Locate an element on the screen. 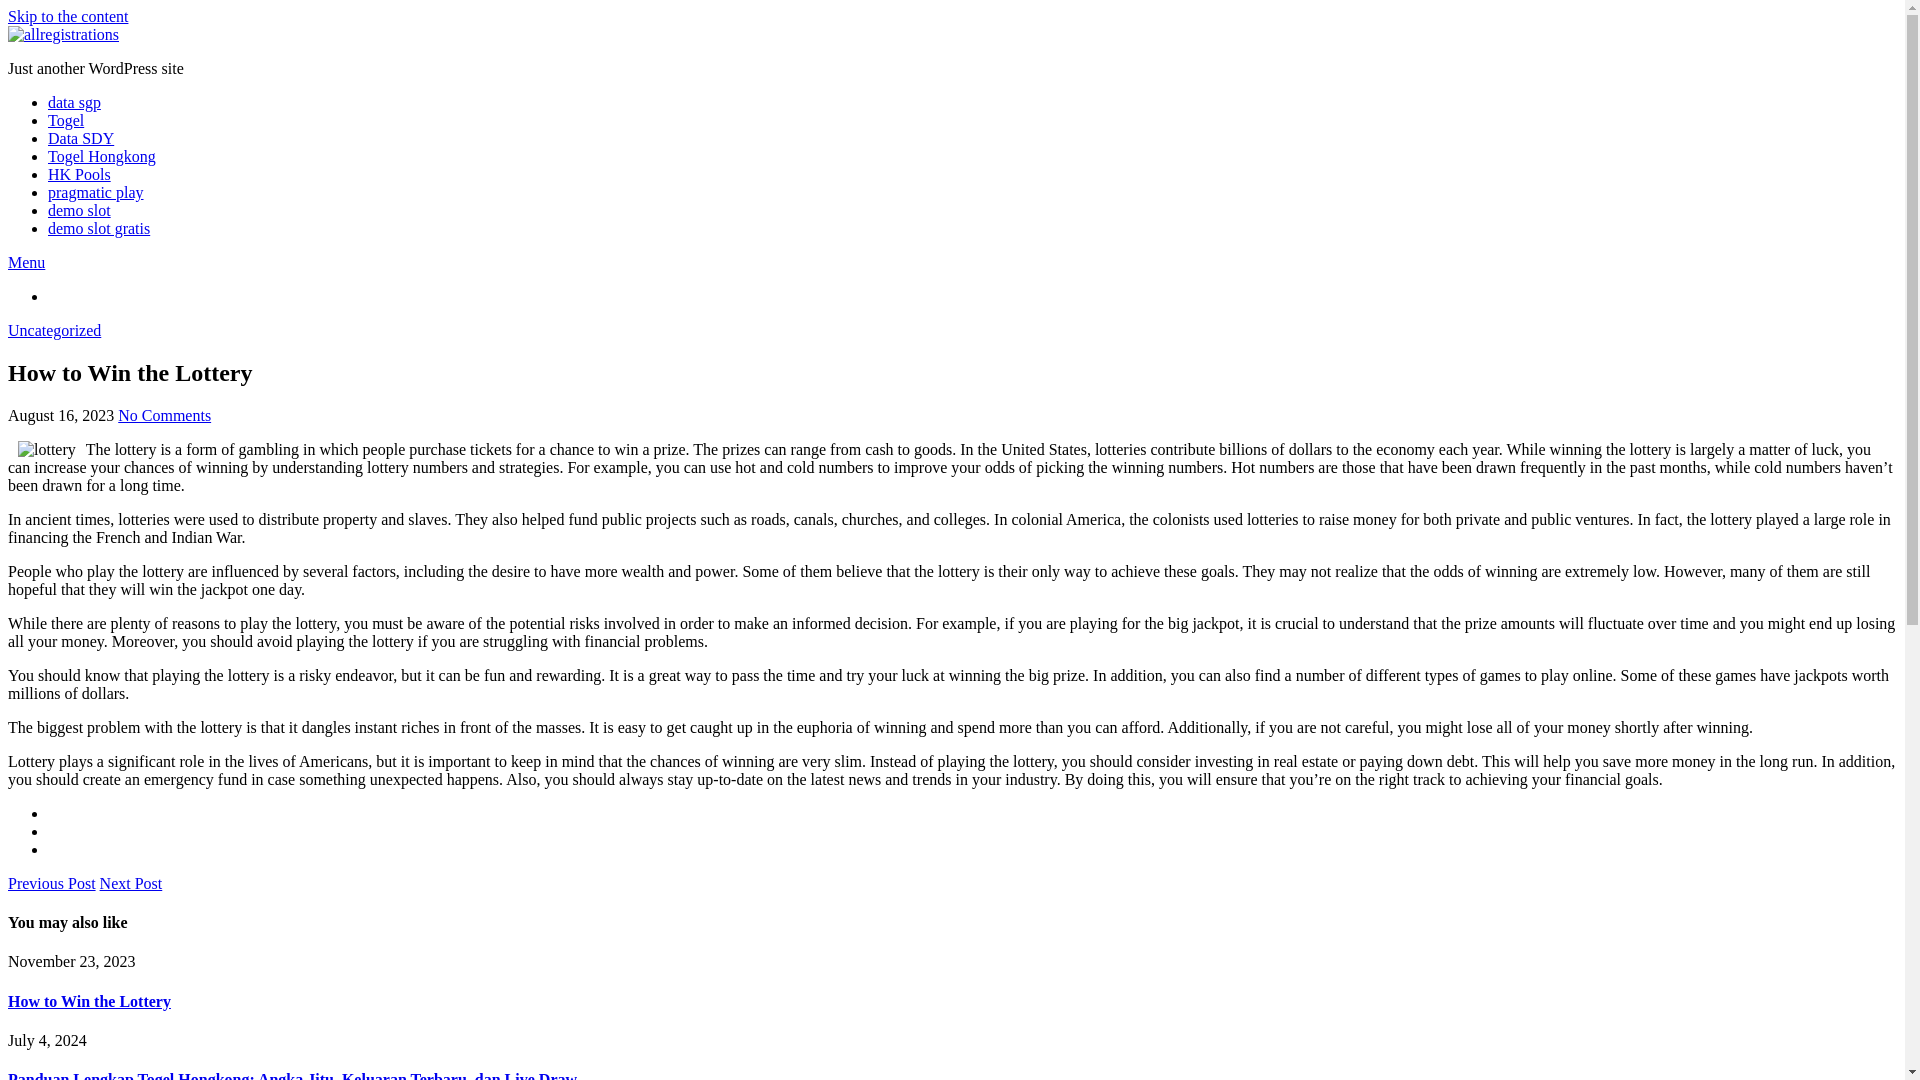  pragmatic play is located at coordinates (96, 192).